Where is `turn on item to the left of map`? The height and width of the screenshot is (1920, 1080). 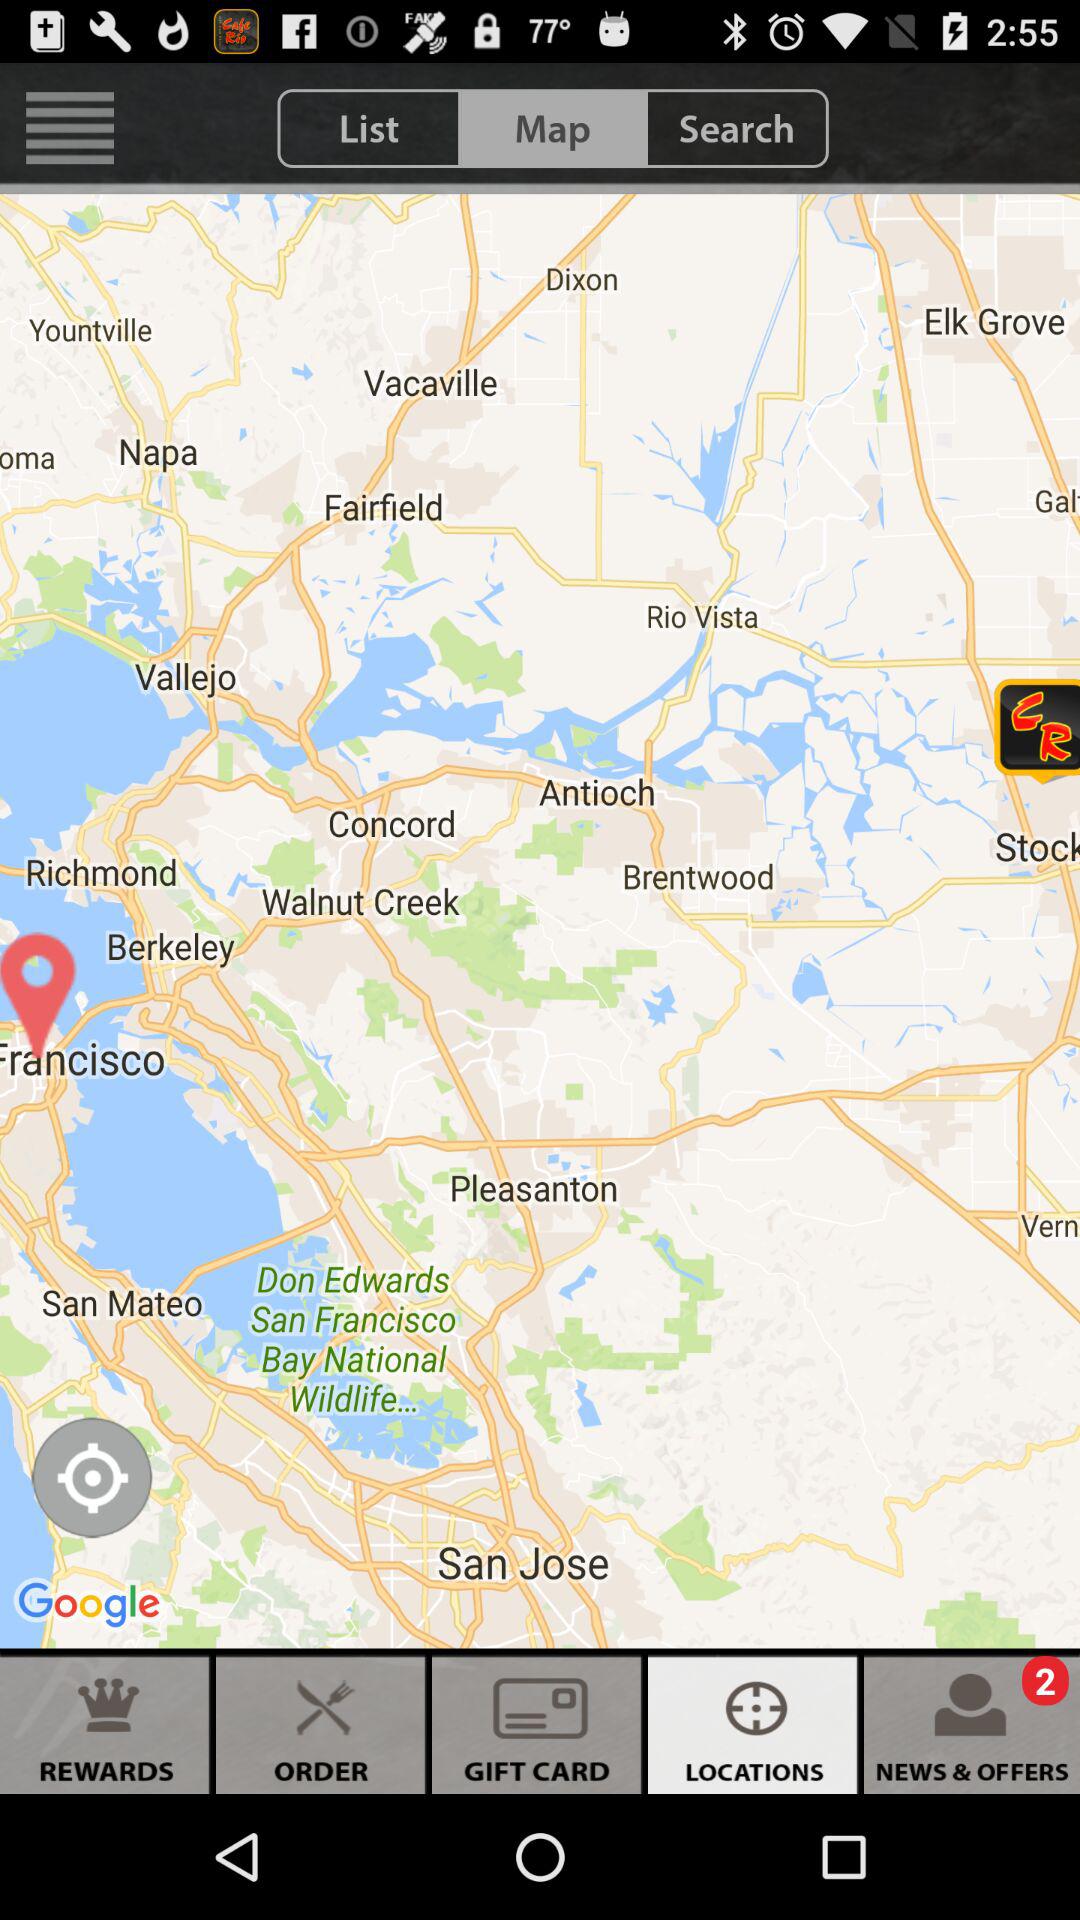
turn on item to the left of map is located at coordinates (369, 128).